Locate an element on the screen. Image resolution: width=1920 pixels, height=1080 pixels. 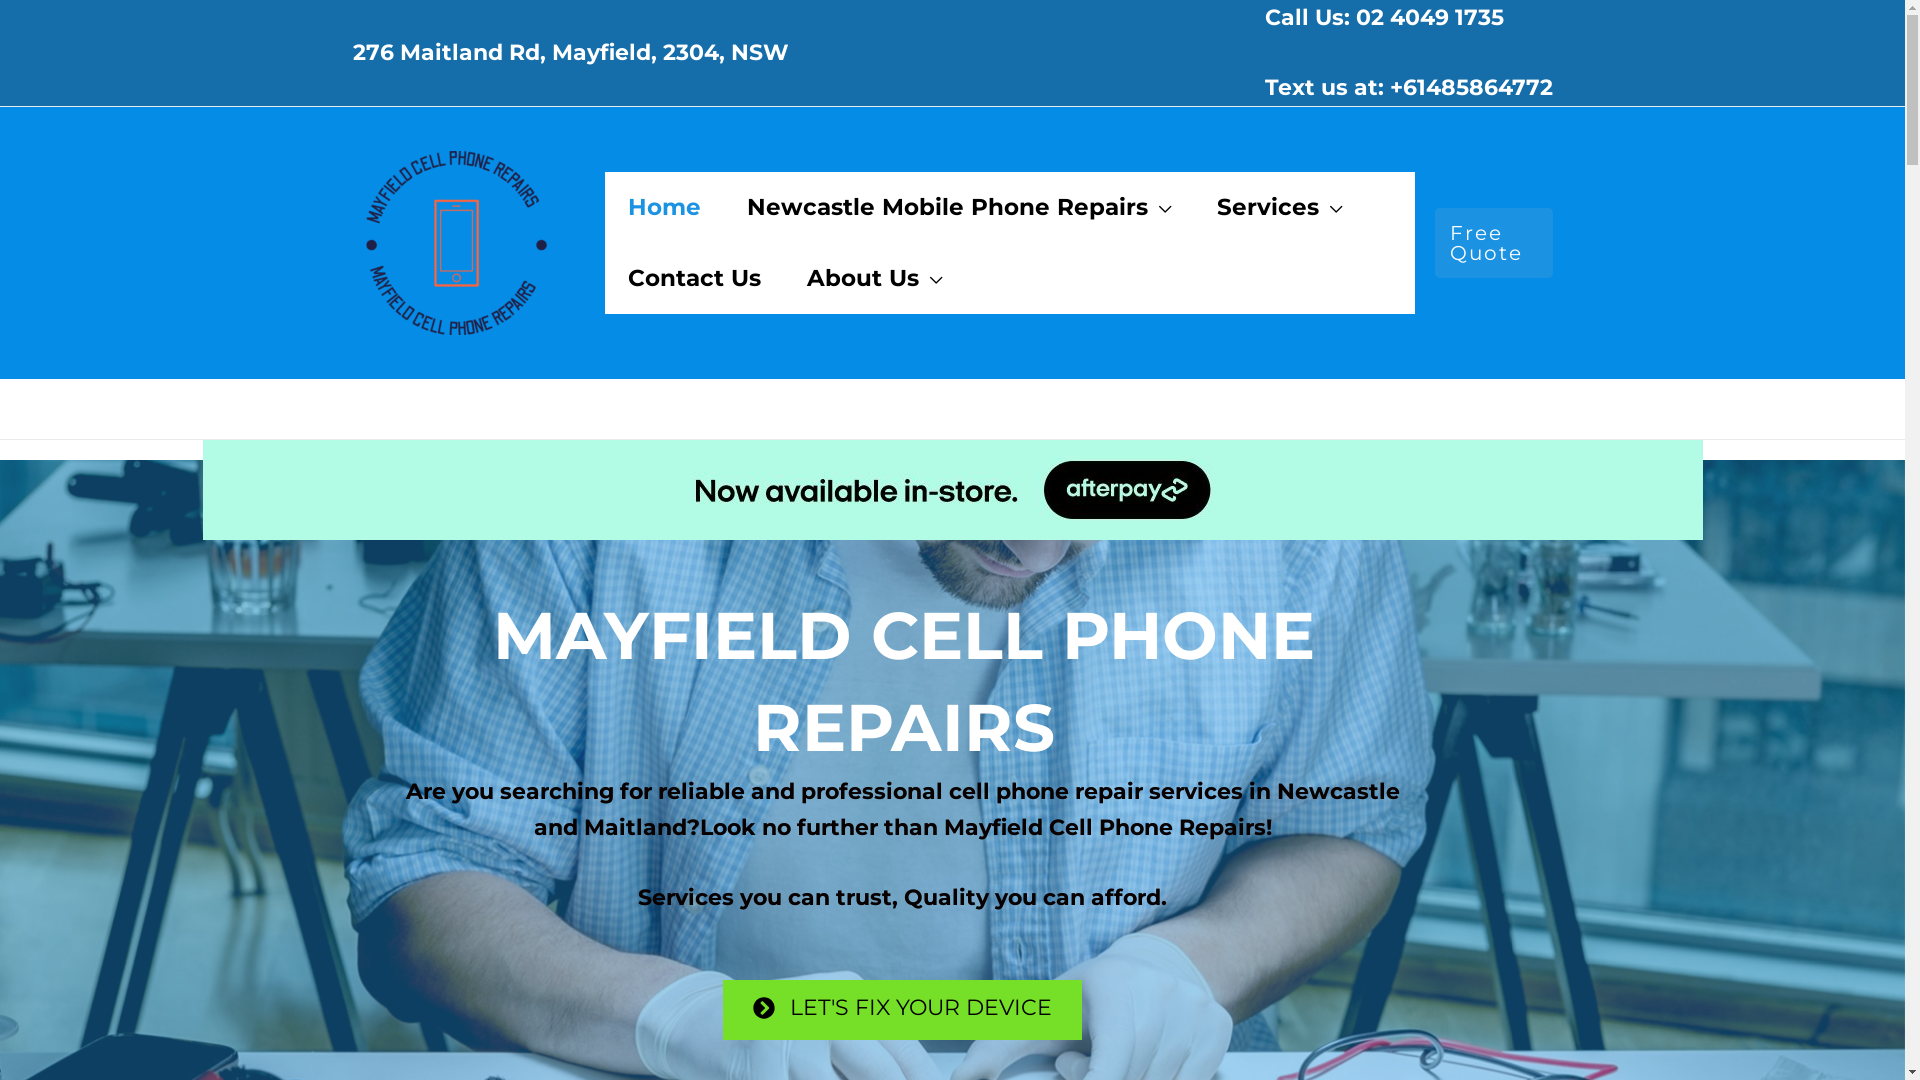
Home is located at coordinates (664, 207).